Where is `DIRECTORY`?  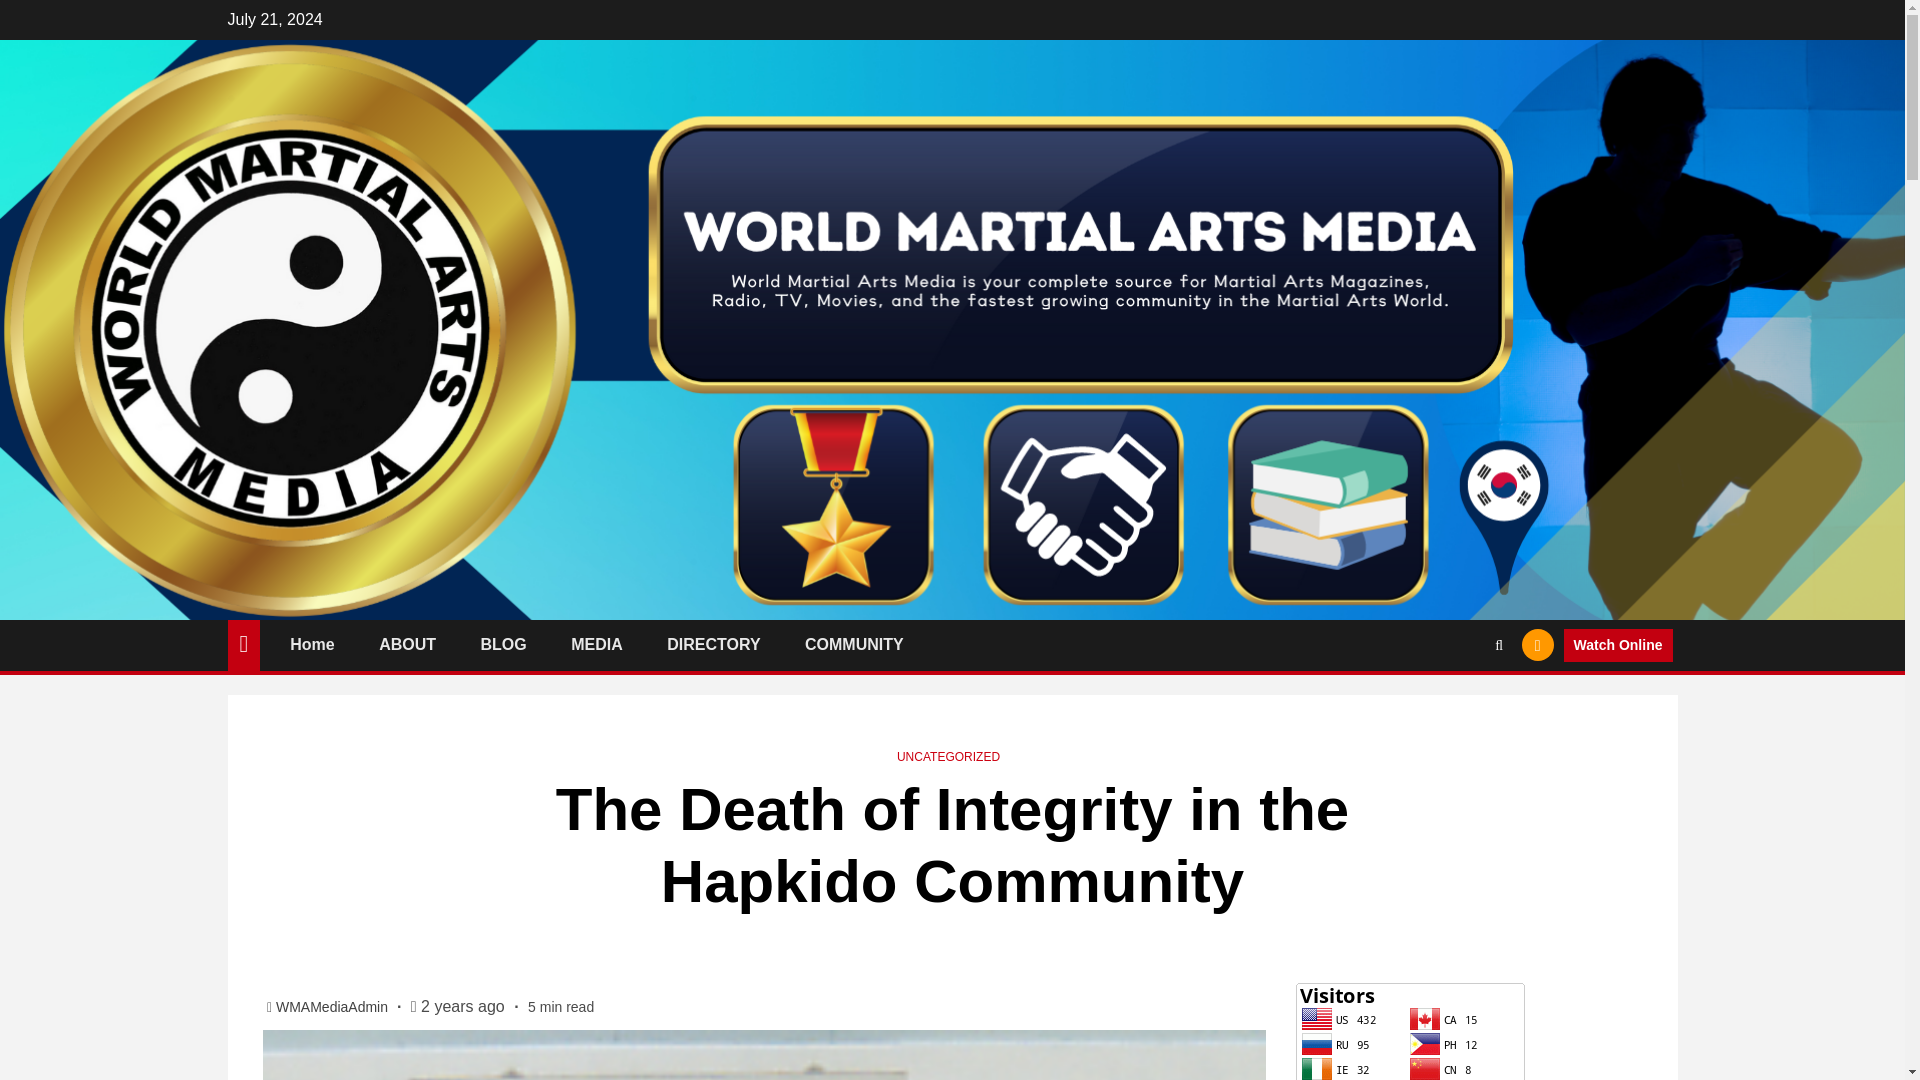 DIRECTORY is located at coordinates (713, 644).